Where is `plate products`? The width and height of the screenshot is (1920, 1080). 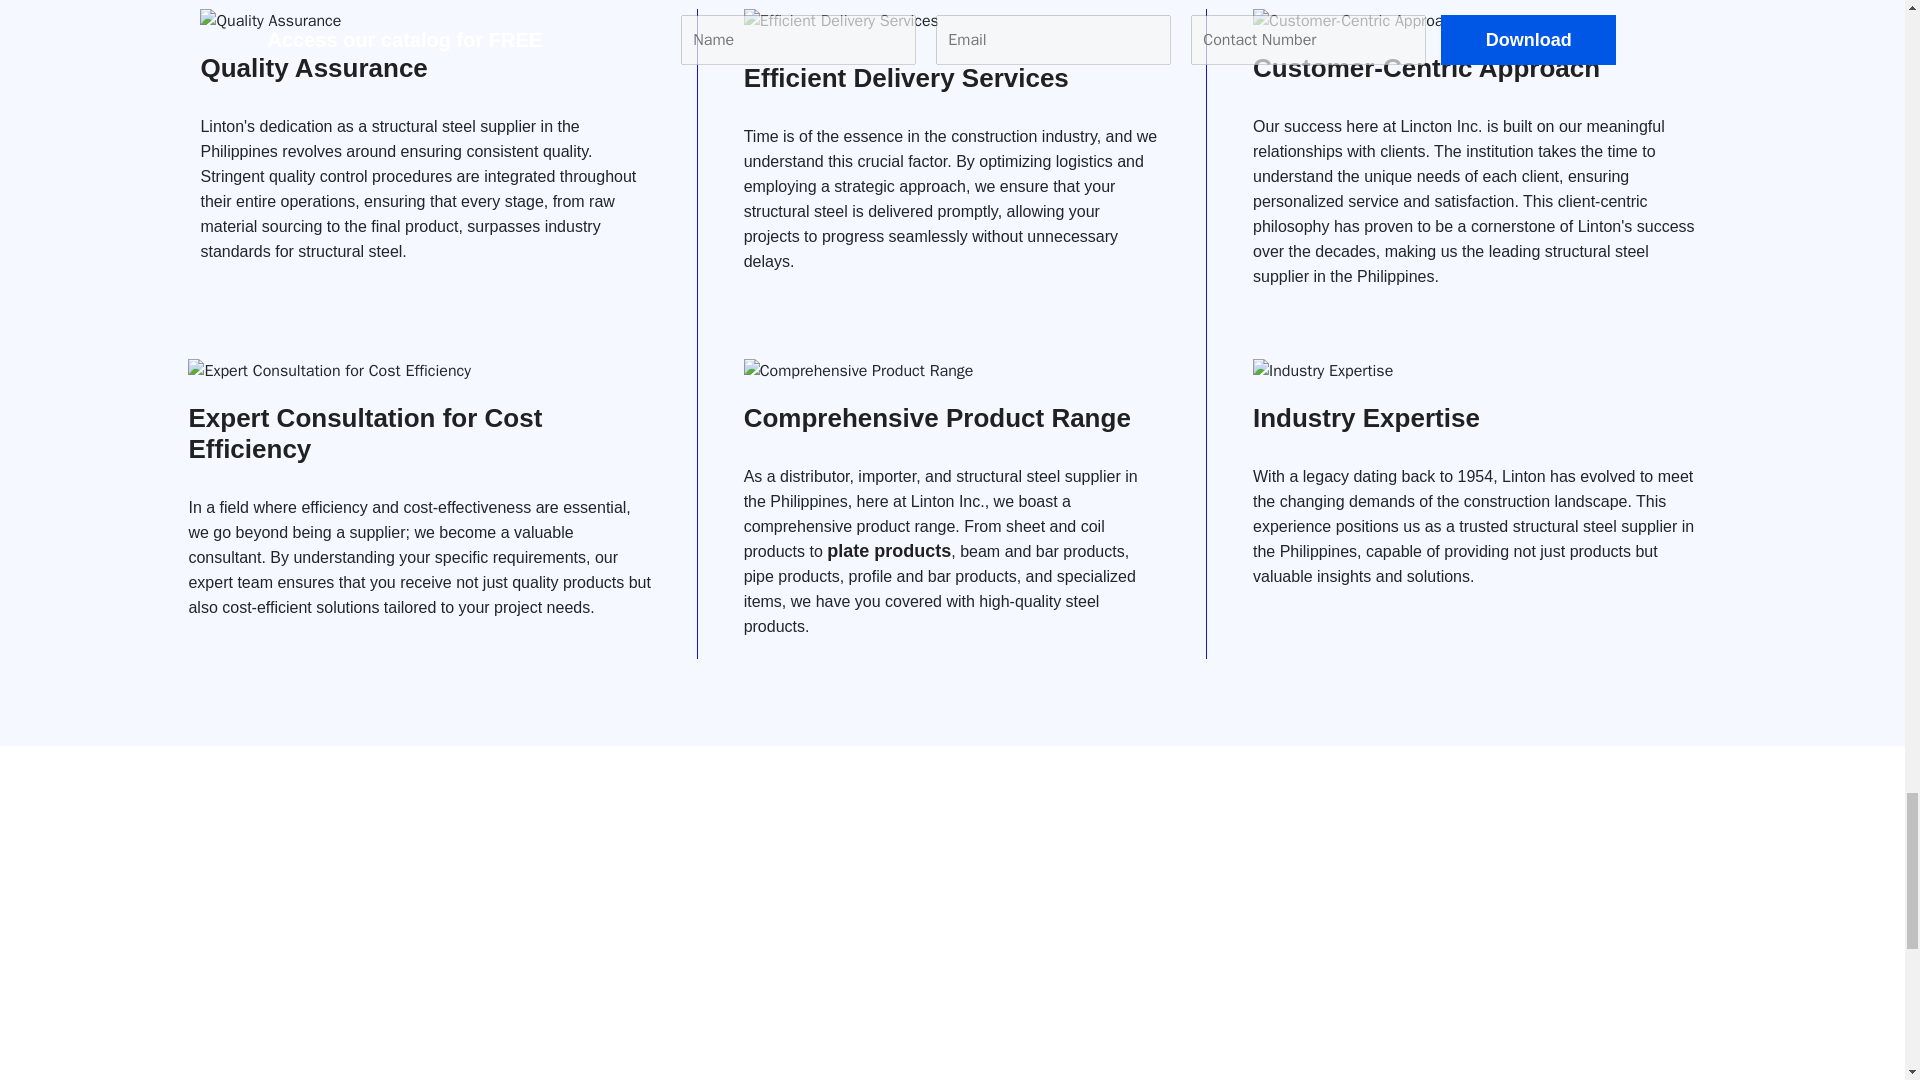
plate products is located at coordinates (888, 550).